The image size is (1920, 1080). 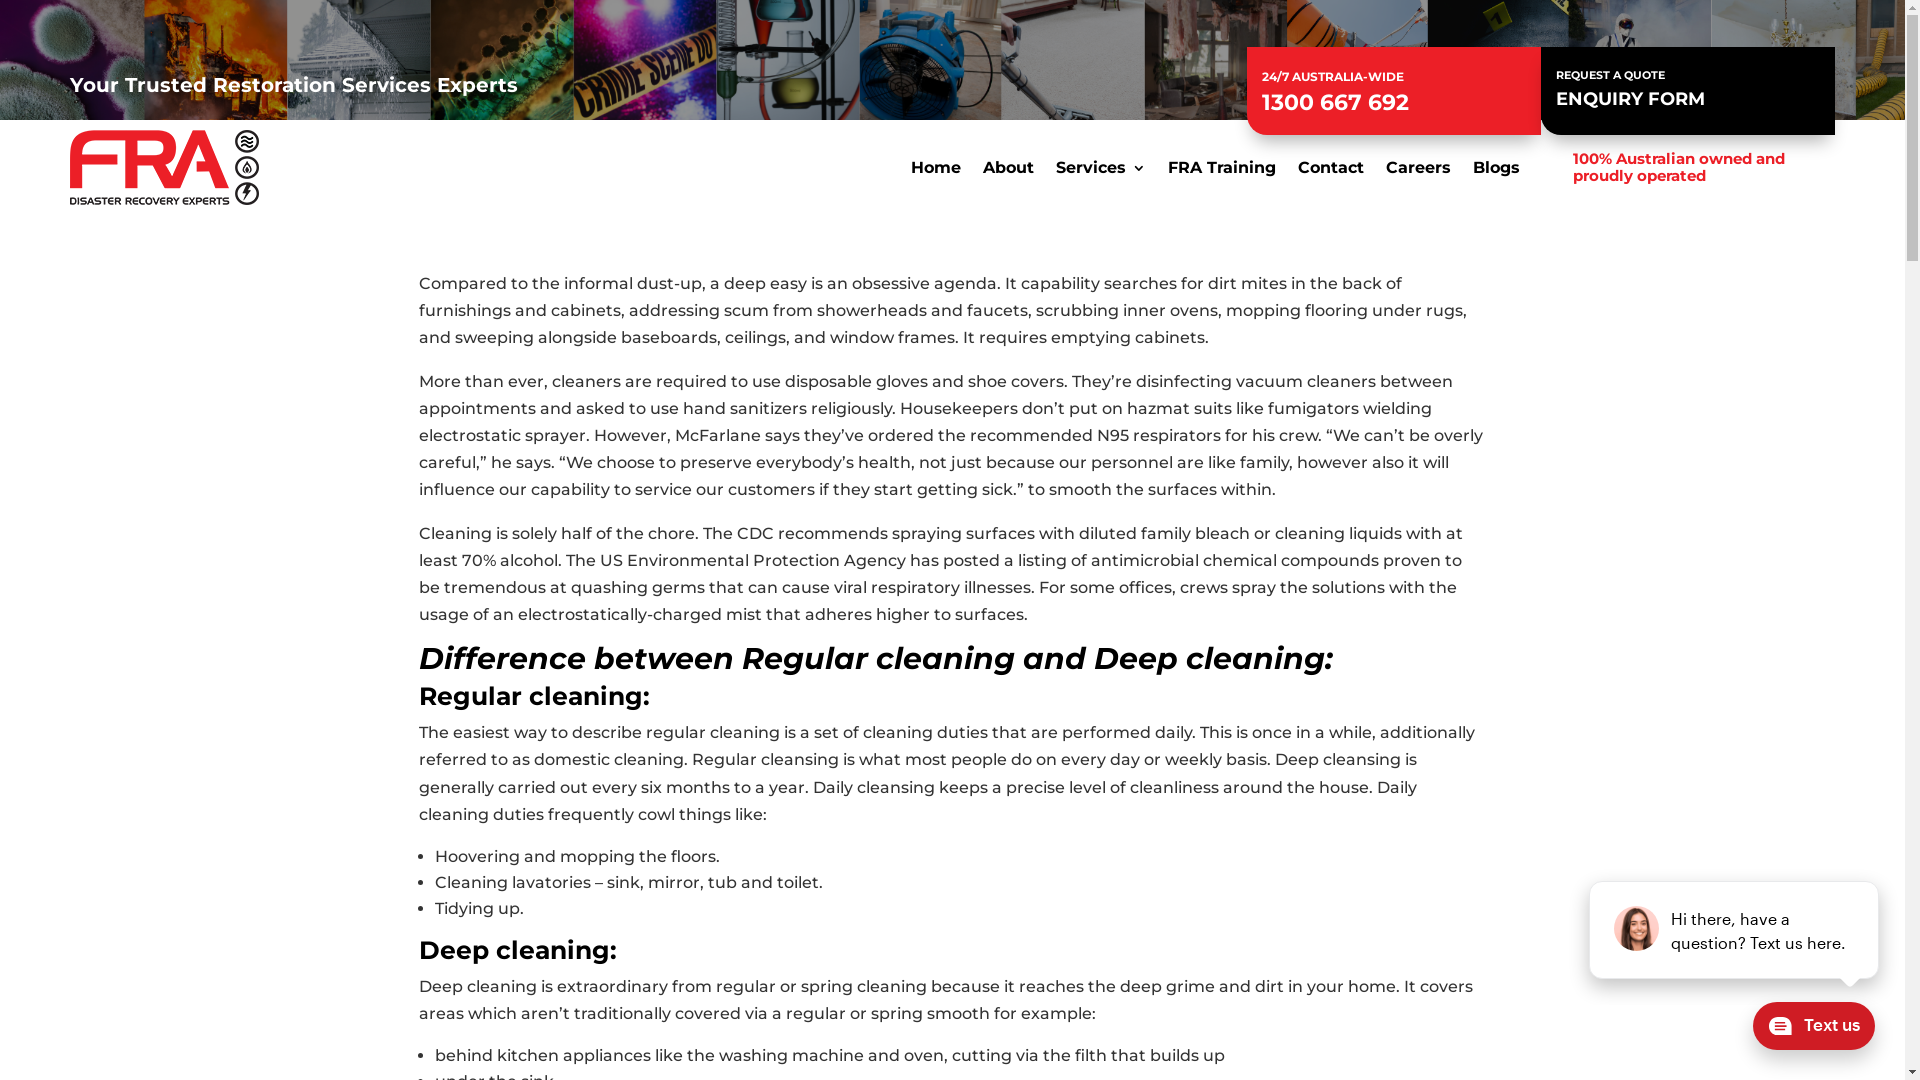 What do you see at coordinates (1008, 171) in the screenshot?
I see `About` at bounding box center [1008, 171].